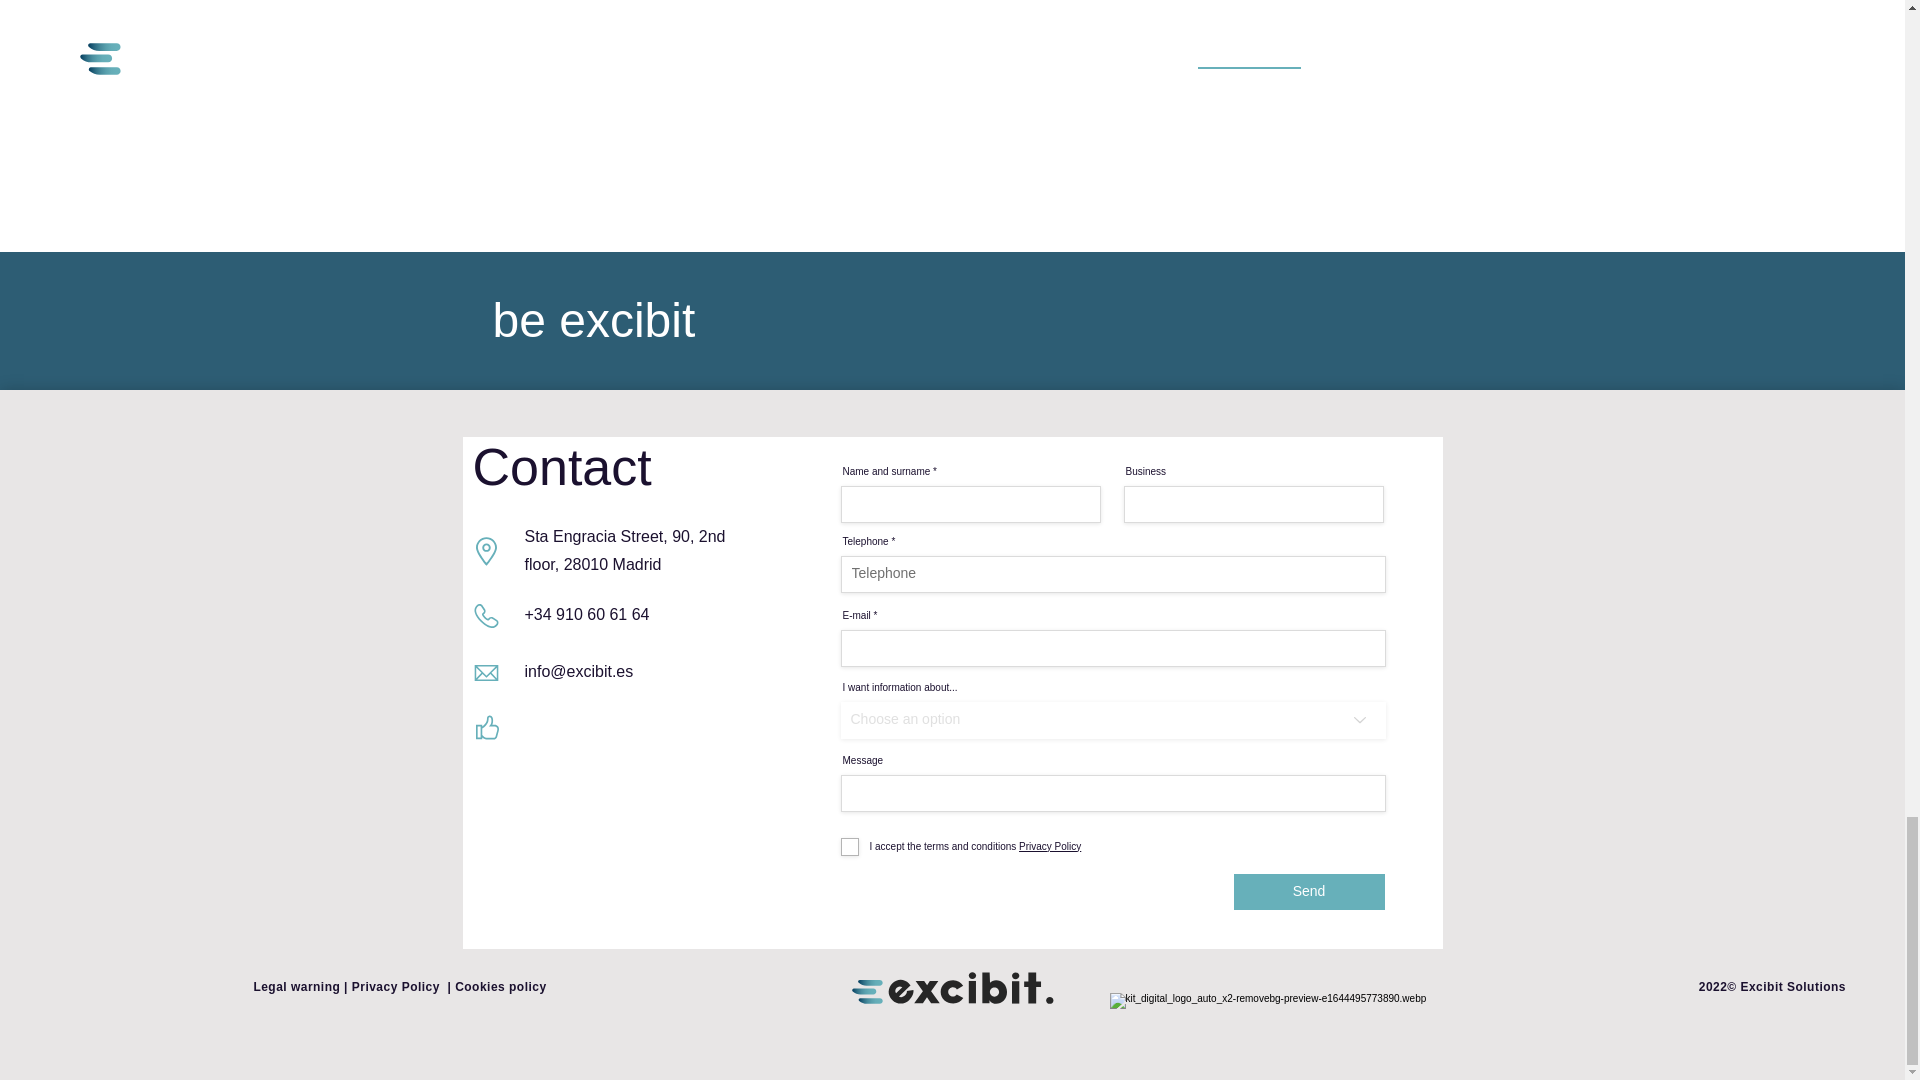  Describe the element at coordinates (395, 986) in the screenshot. I see `Privacy Policy` at that location.